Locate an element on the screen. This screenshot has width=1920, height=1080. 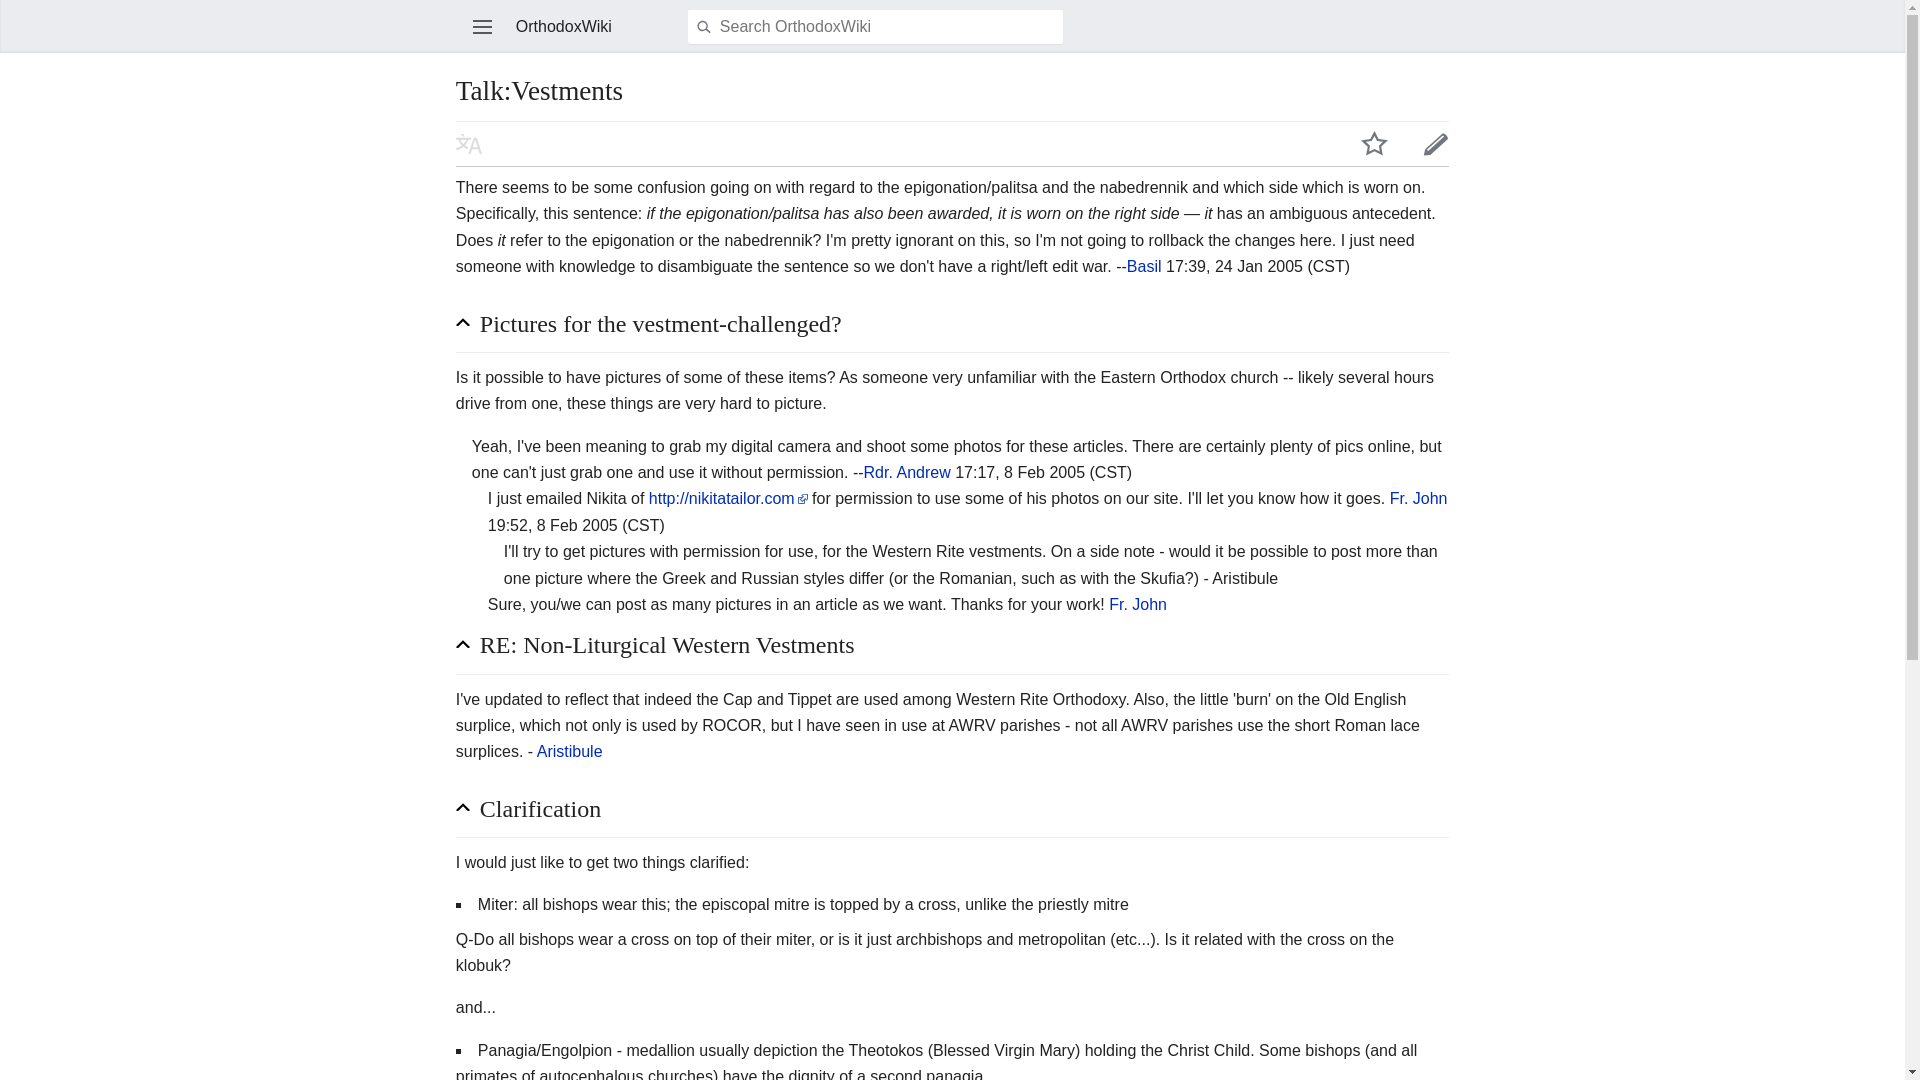
User:Aristibule is located at coordinates (570, 752).